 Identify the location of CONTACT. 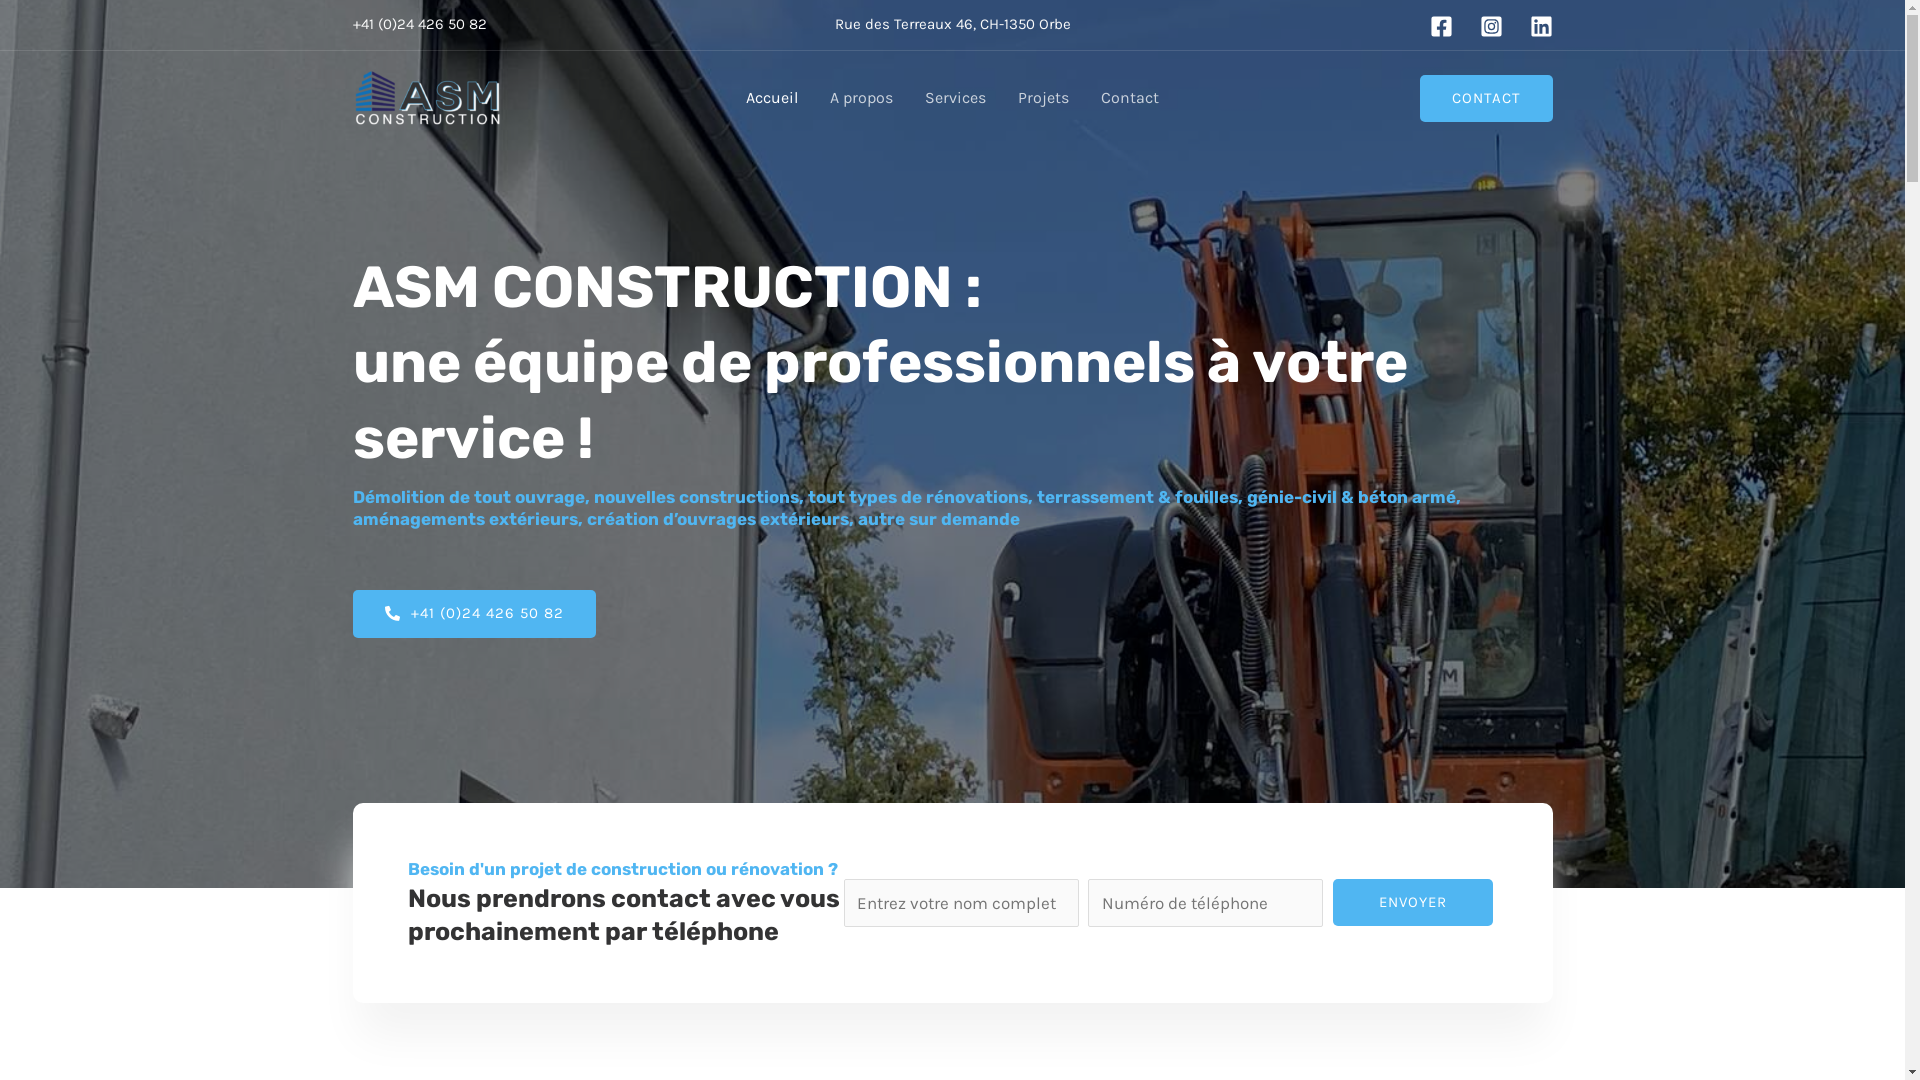
(1486, 98).